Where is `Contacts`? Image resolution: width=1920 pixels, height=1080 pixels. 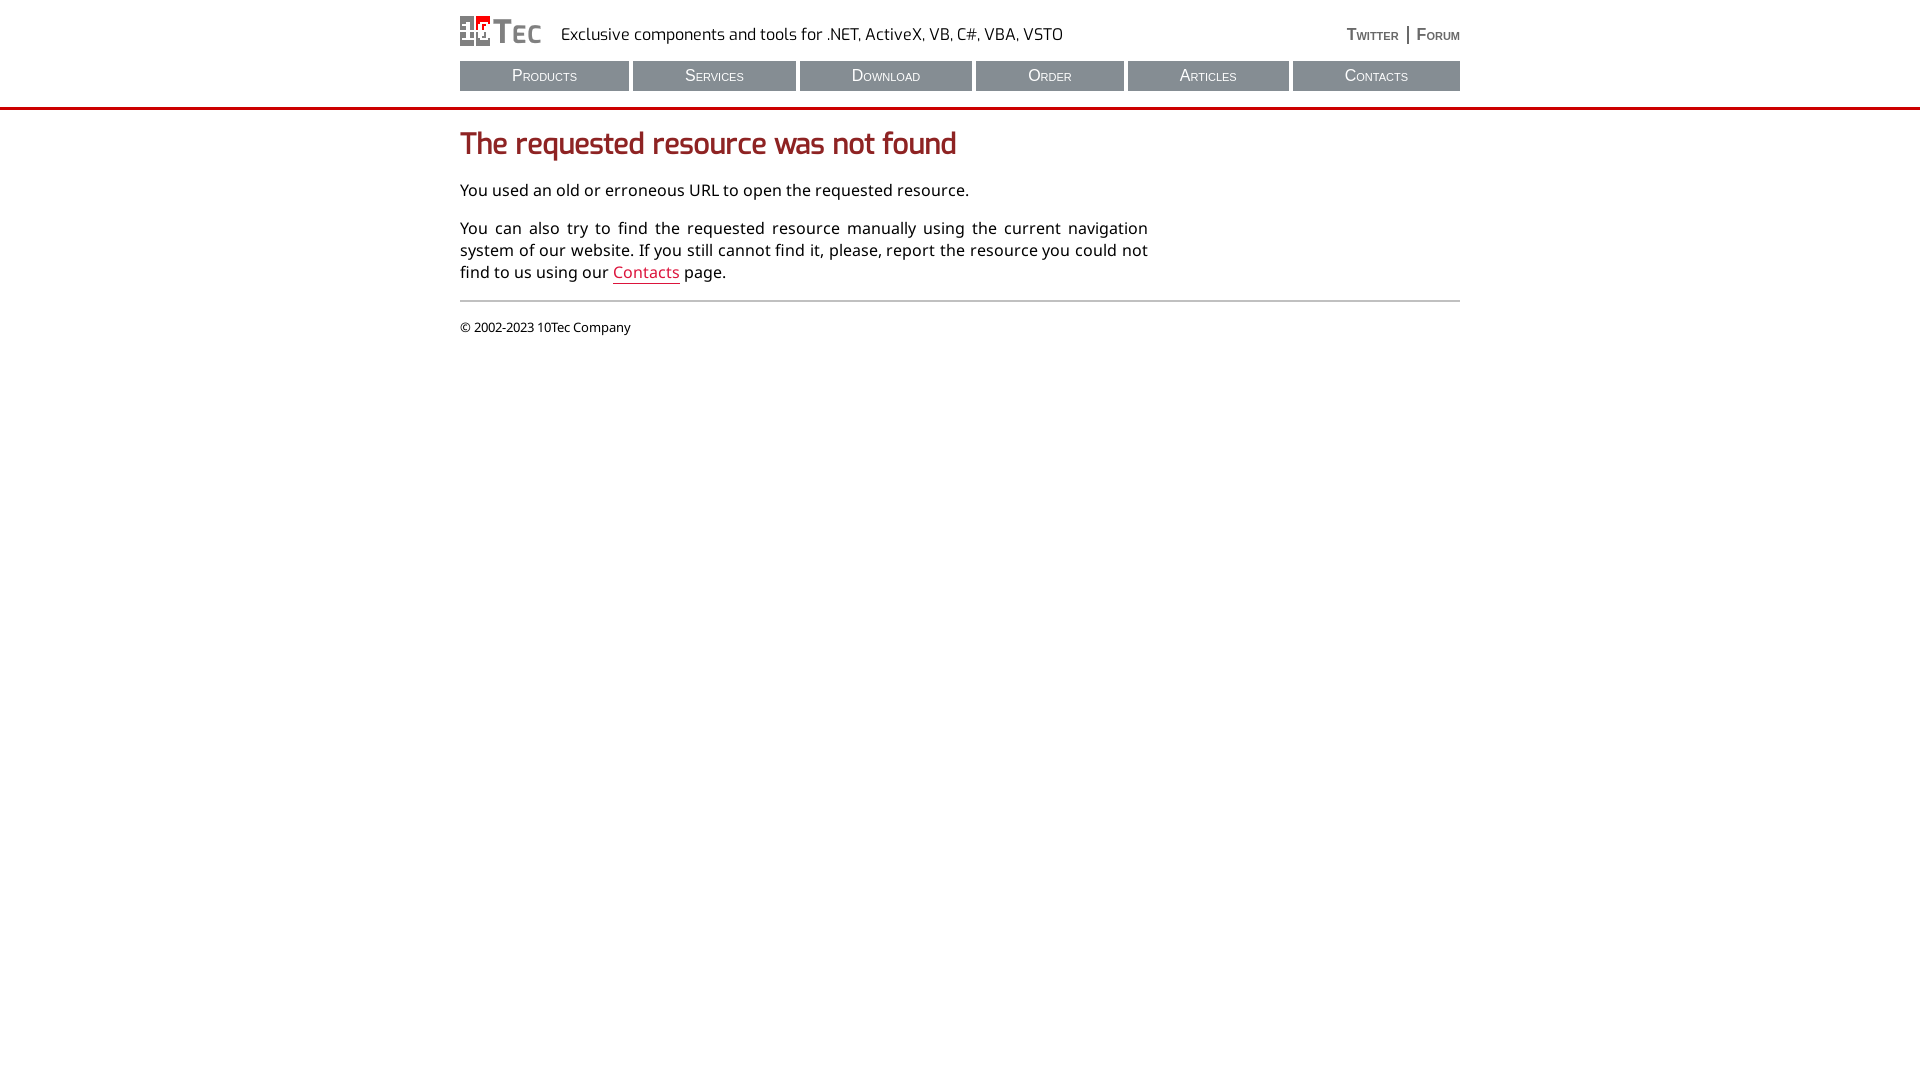 Contacts is located at coordinates (1376, 76).